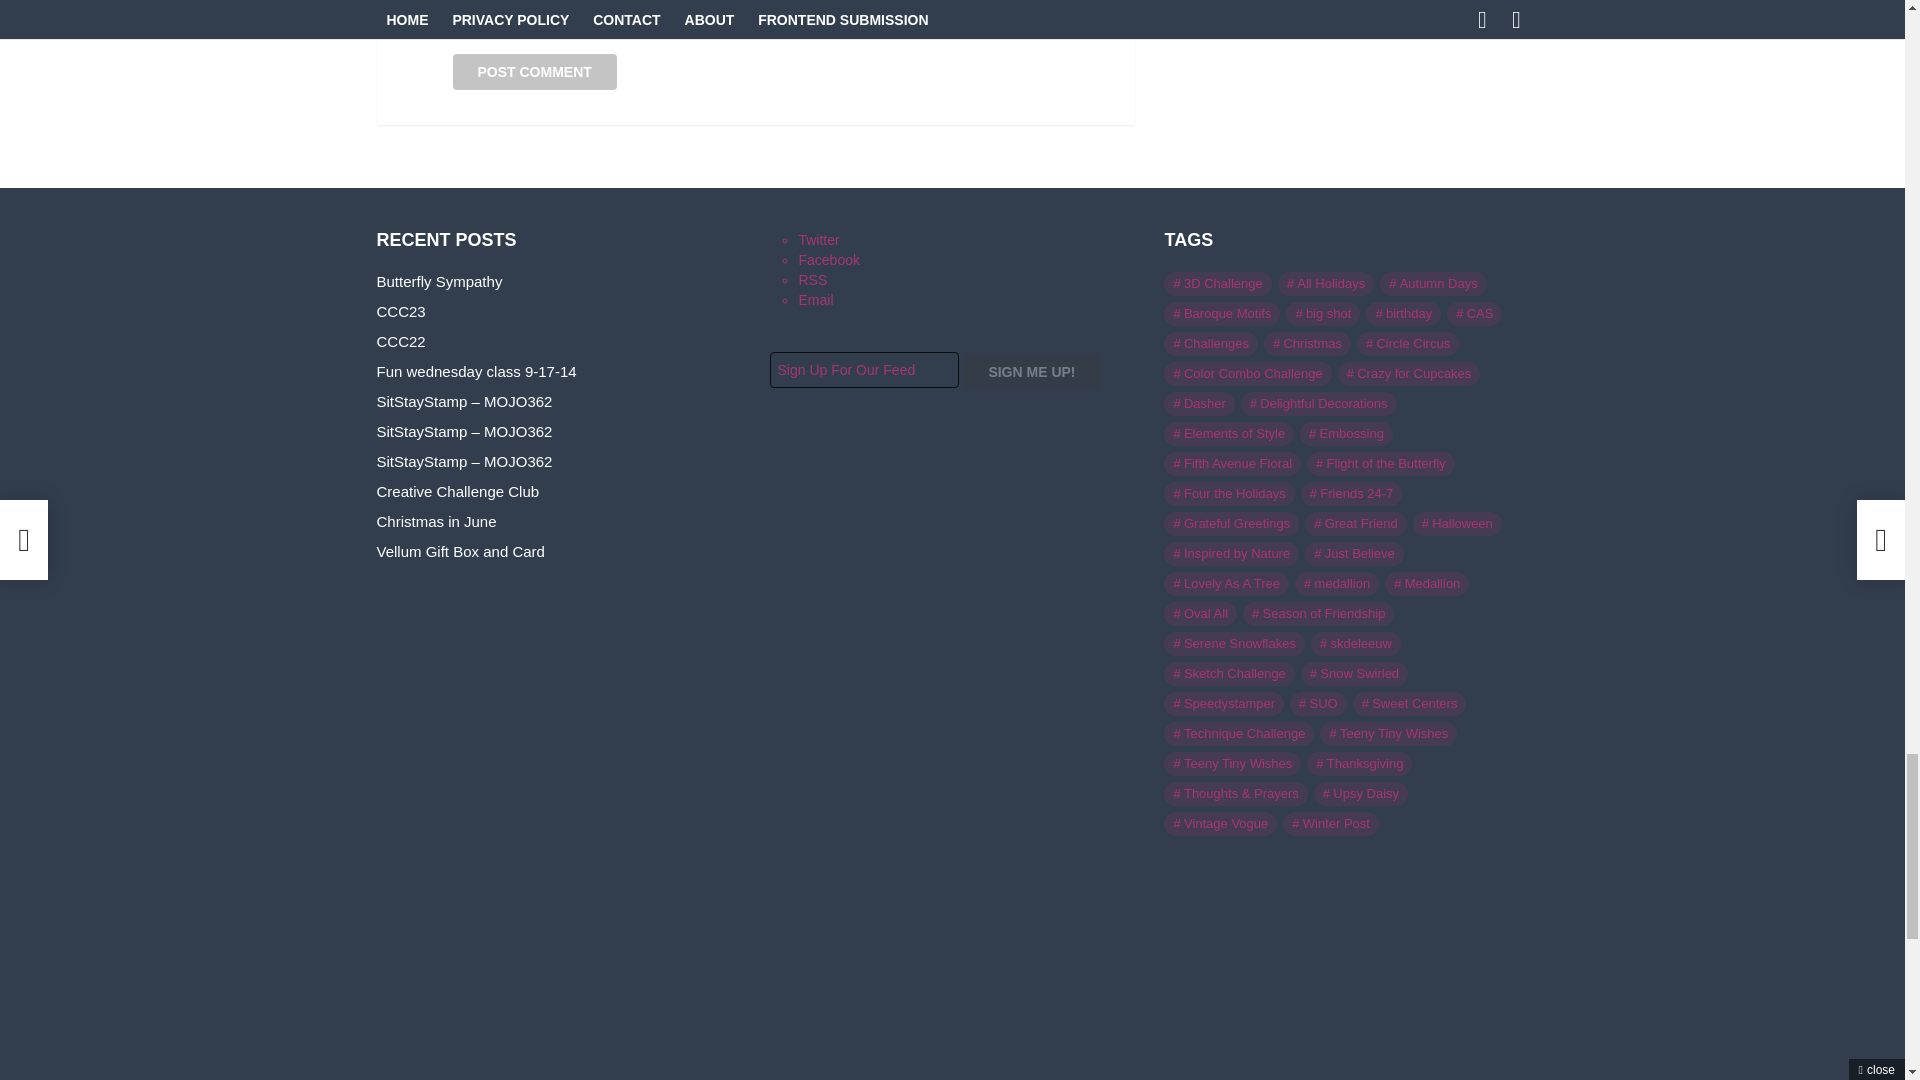 The height and width of the screenshot is (1080, 1920). What do you see at coordinates (1032, 372) in the screenshot?
I see `Sign Me Up!` at bounding box center [1032, 372].